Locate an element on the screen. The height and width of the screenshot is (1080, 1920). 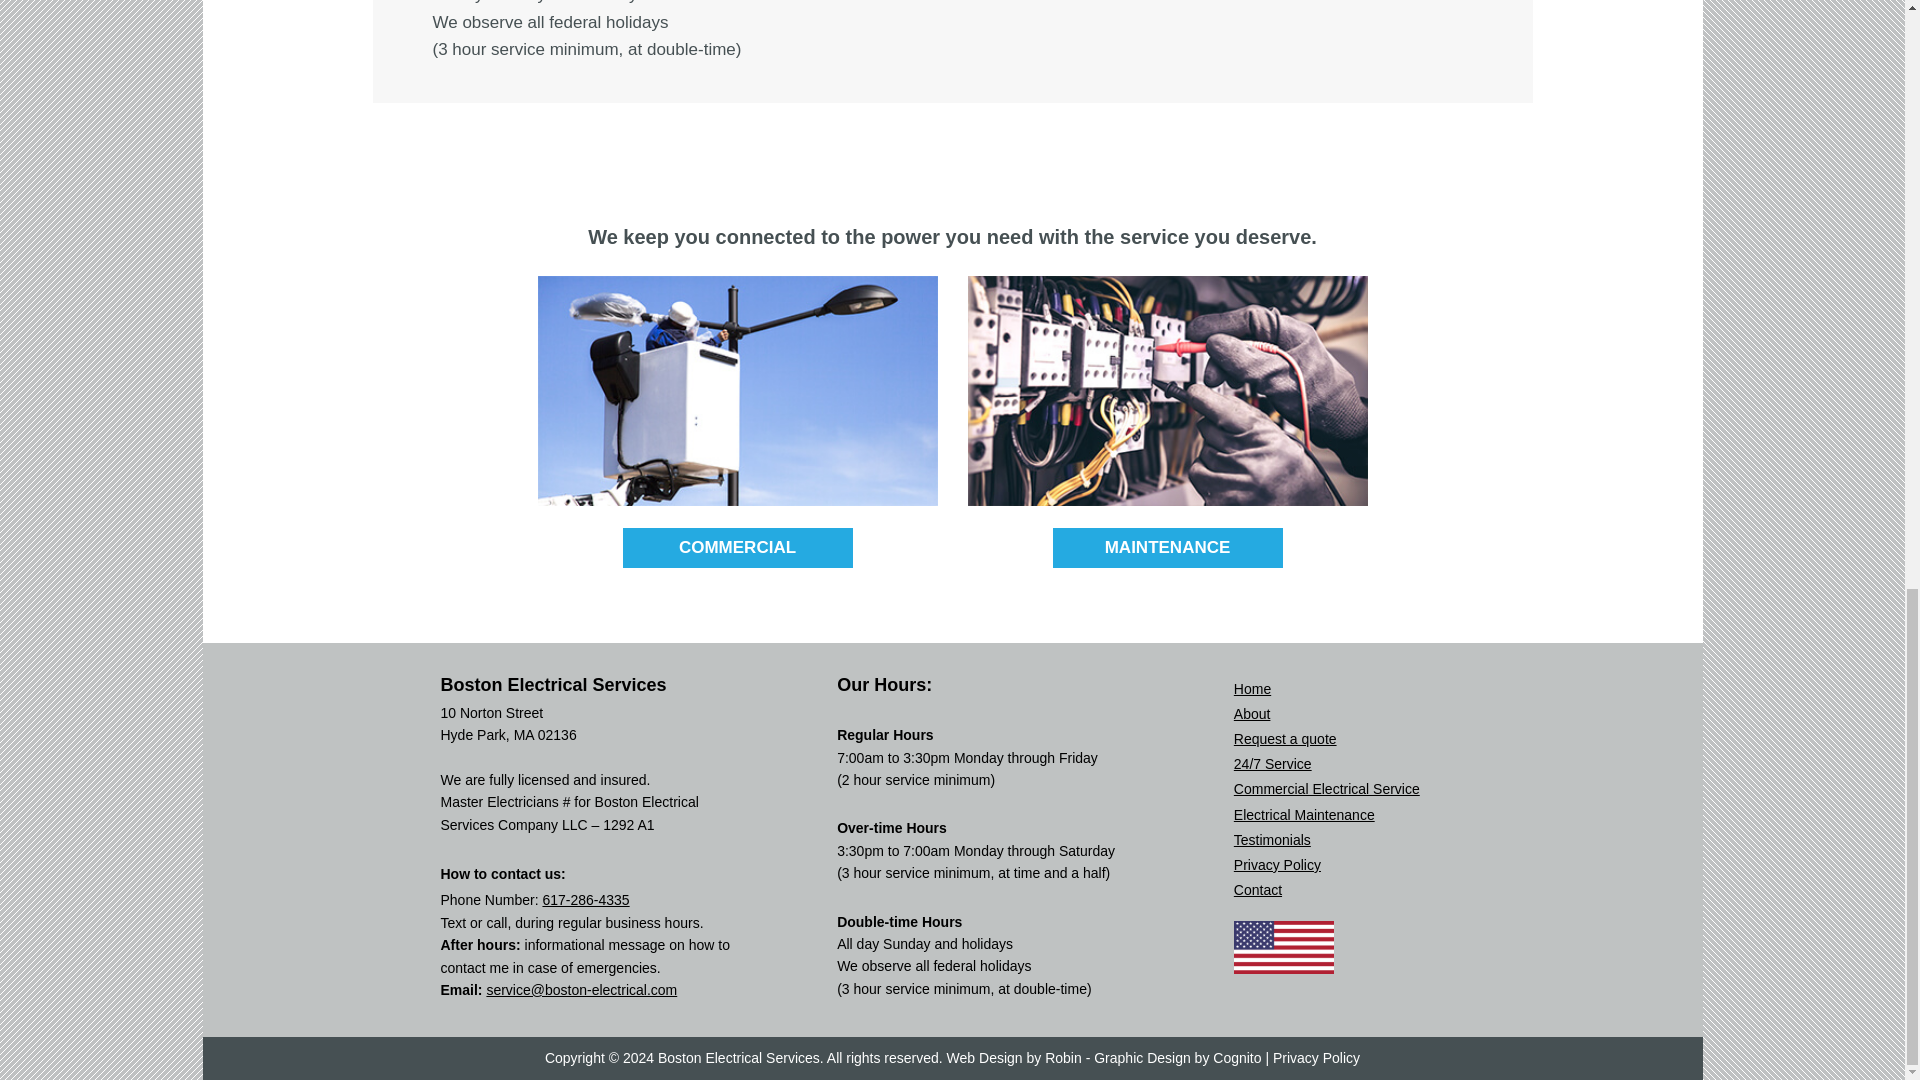
Home is located at coordinates (1252, 688).